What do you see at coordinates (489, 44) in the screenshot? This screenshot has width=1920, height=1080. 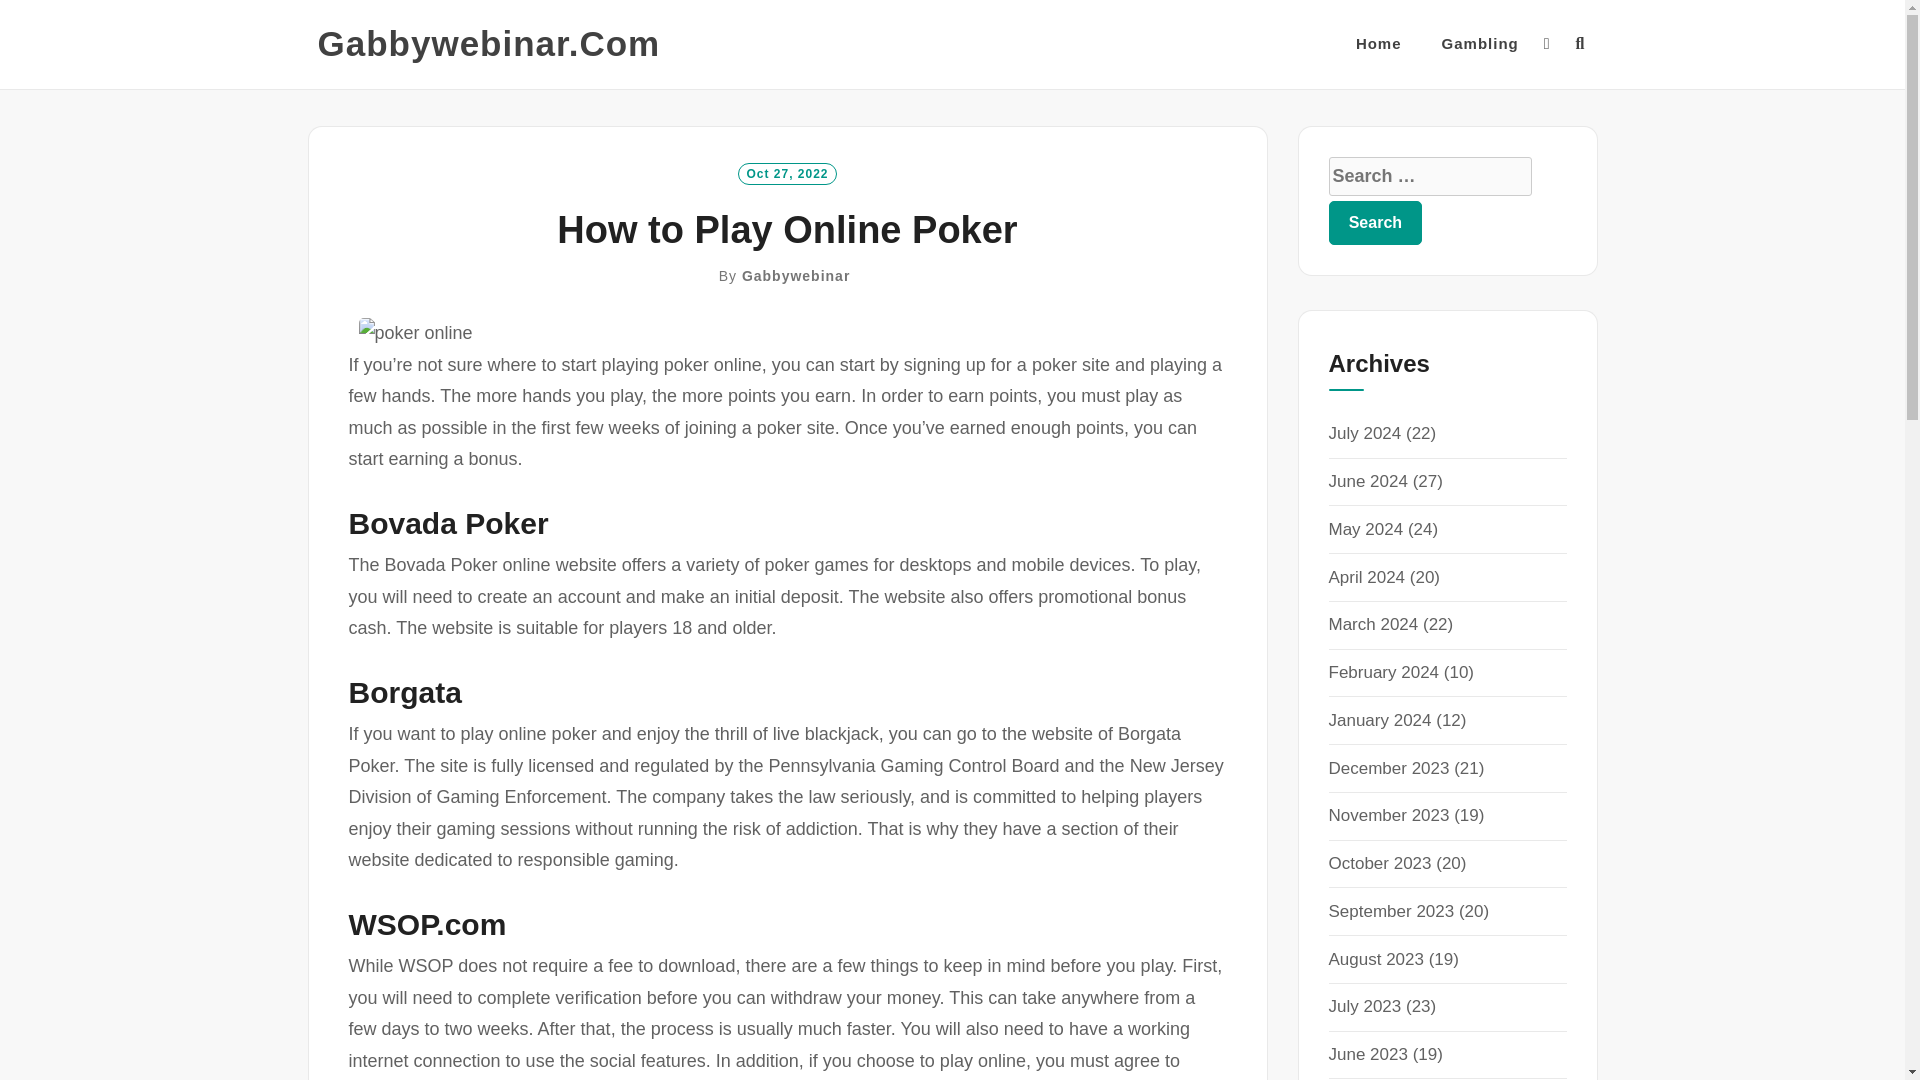 I see `Gabbywebinar.Com` at bounding box center [489, 44].